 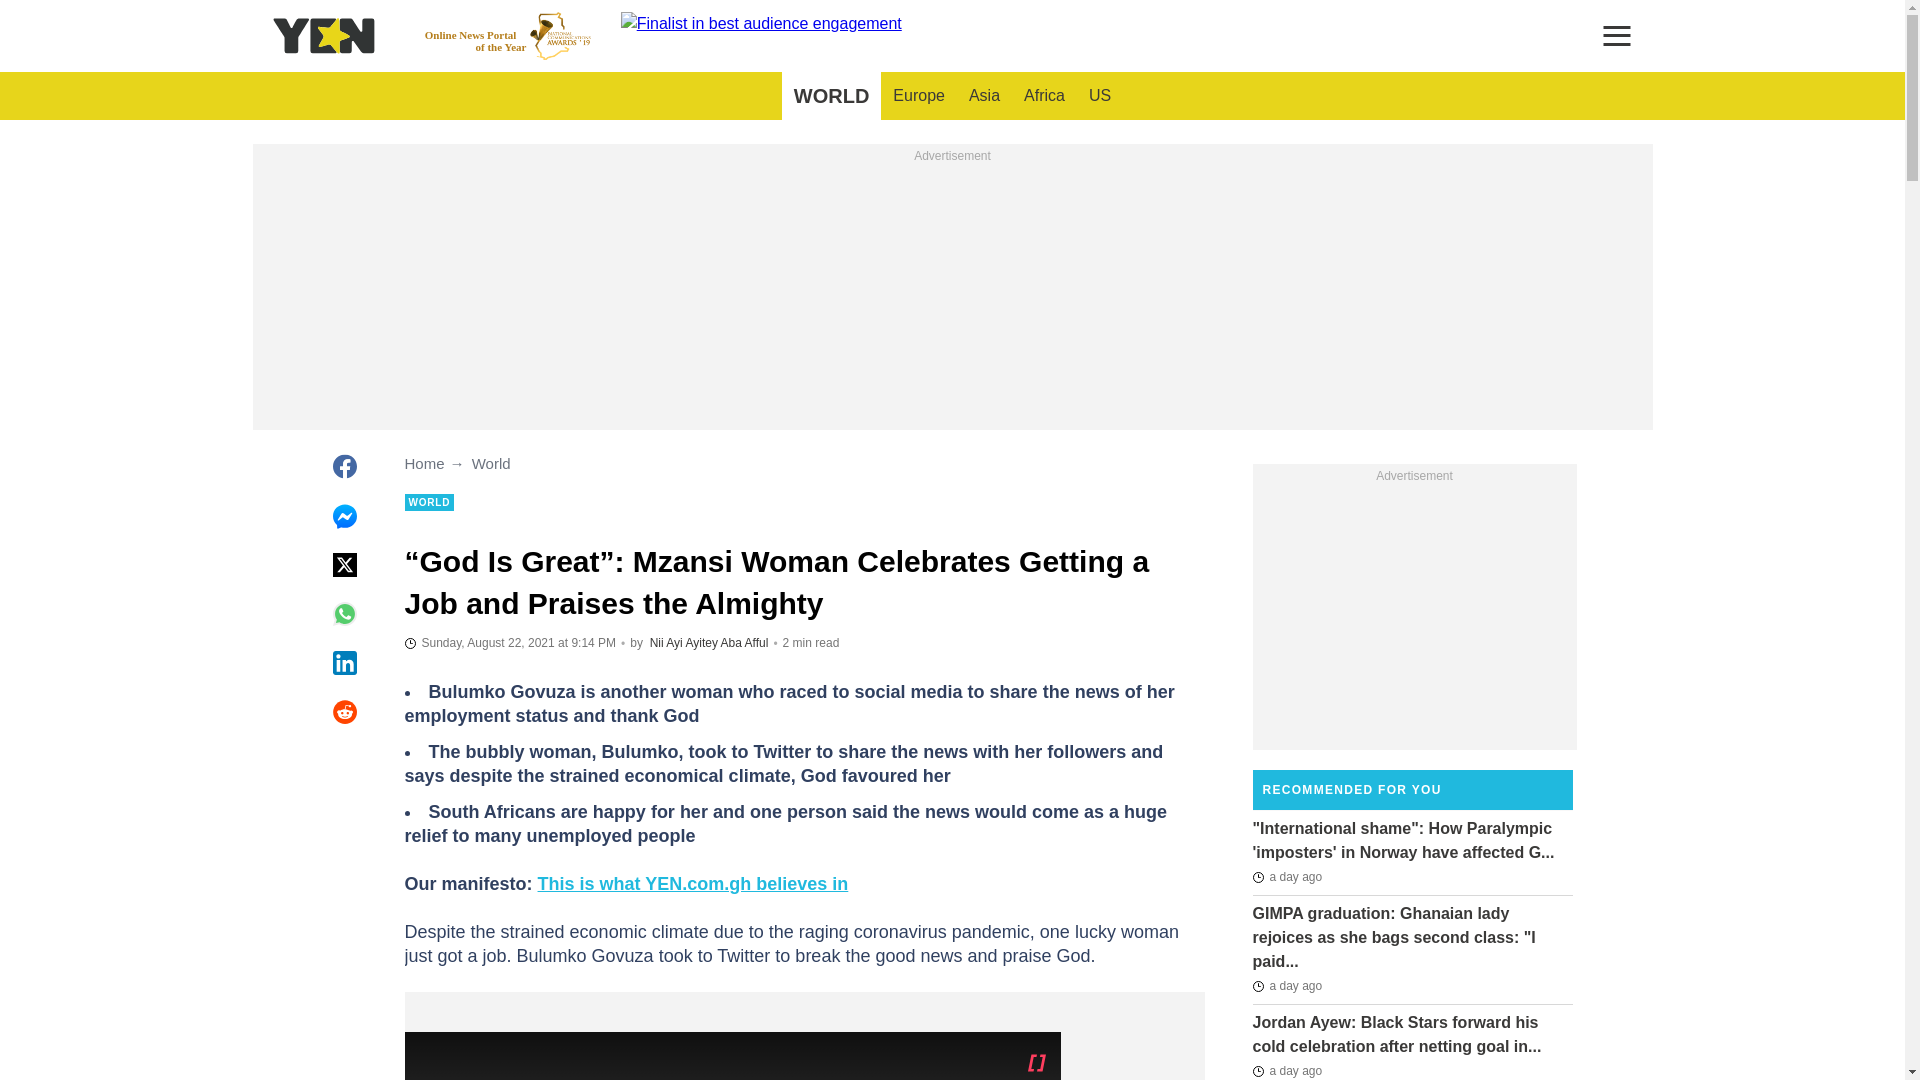 I want to click on Europe, so click(x=918, y=96).